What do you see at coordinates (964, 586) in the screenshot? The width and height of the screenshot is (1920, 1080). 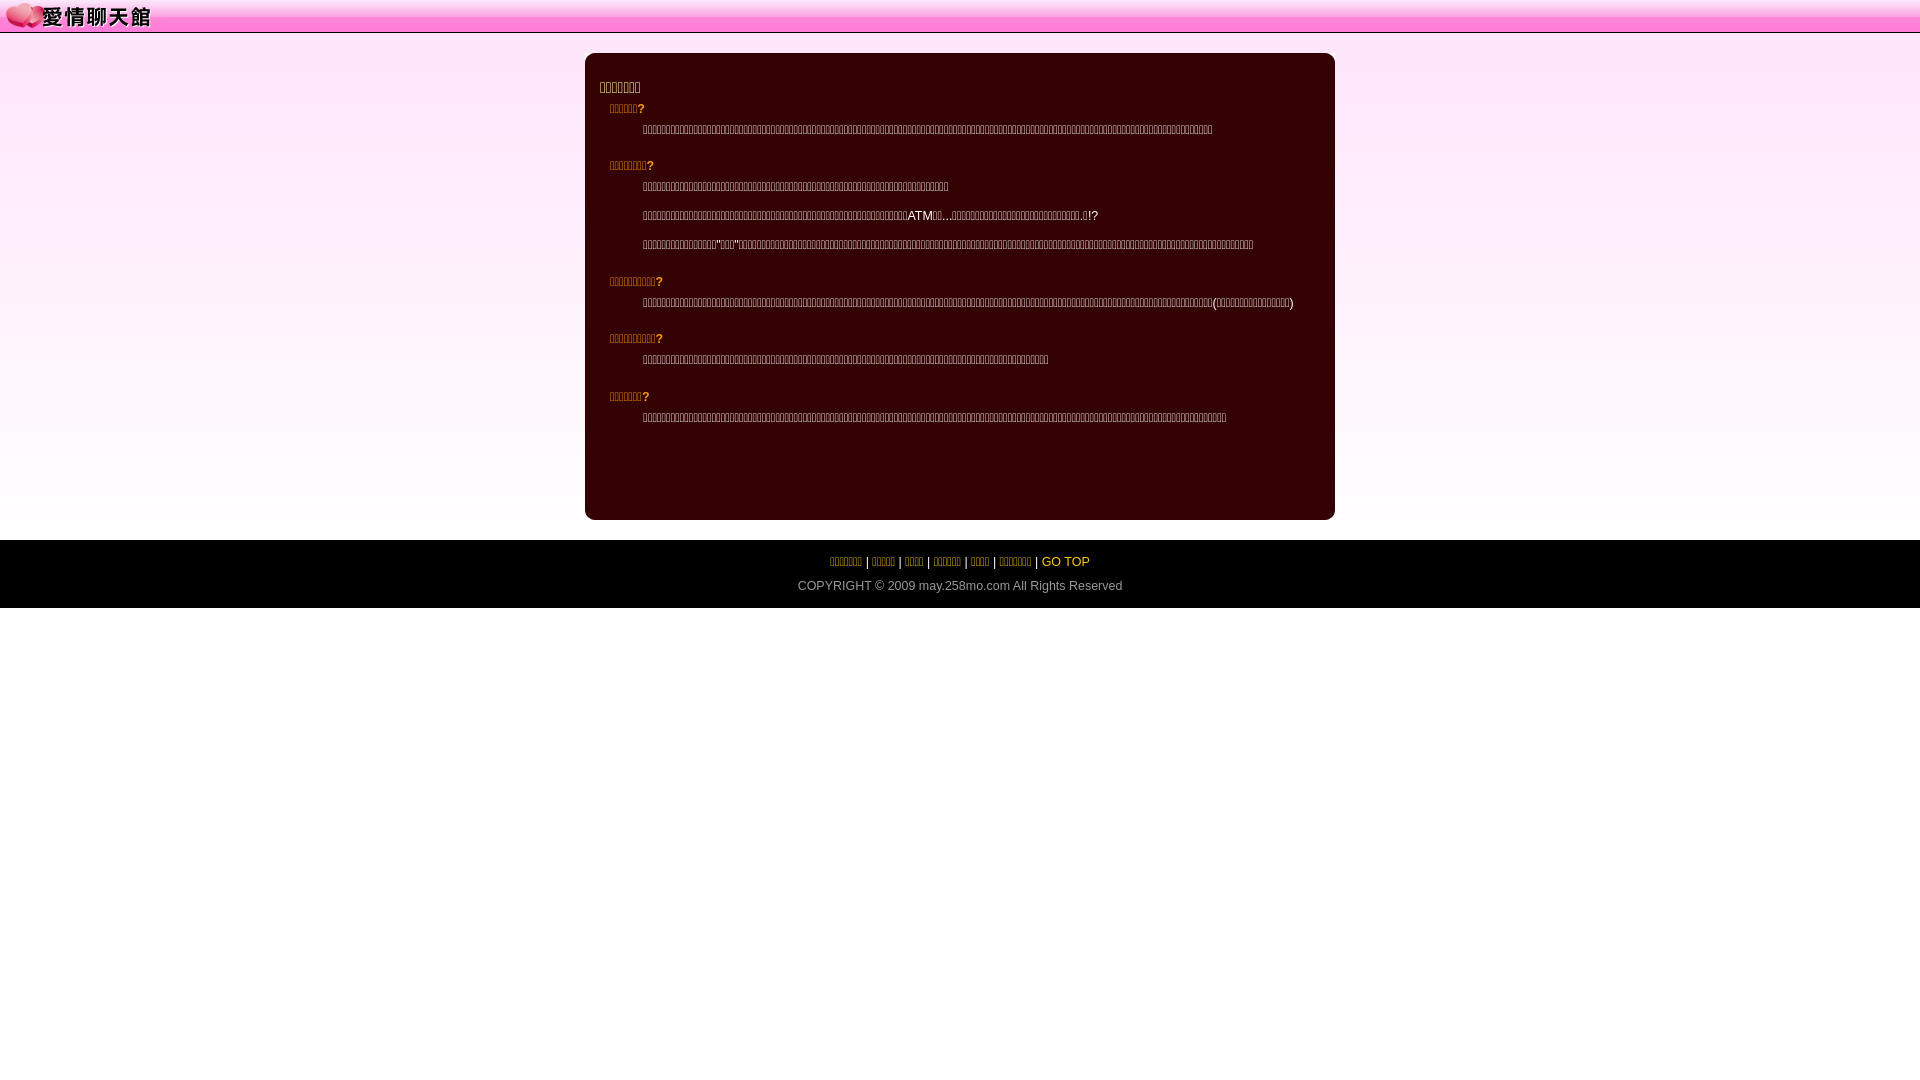 I see `may.258mo.com` at bounding box center [964, 586].